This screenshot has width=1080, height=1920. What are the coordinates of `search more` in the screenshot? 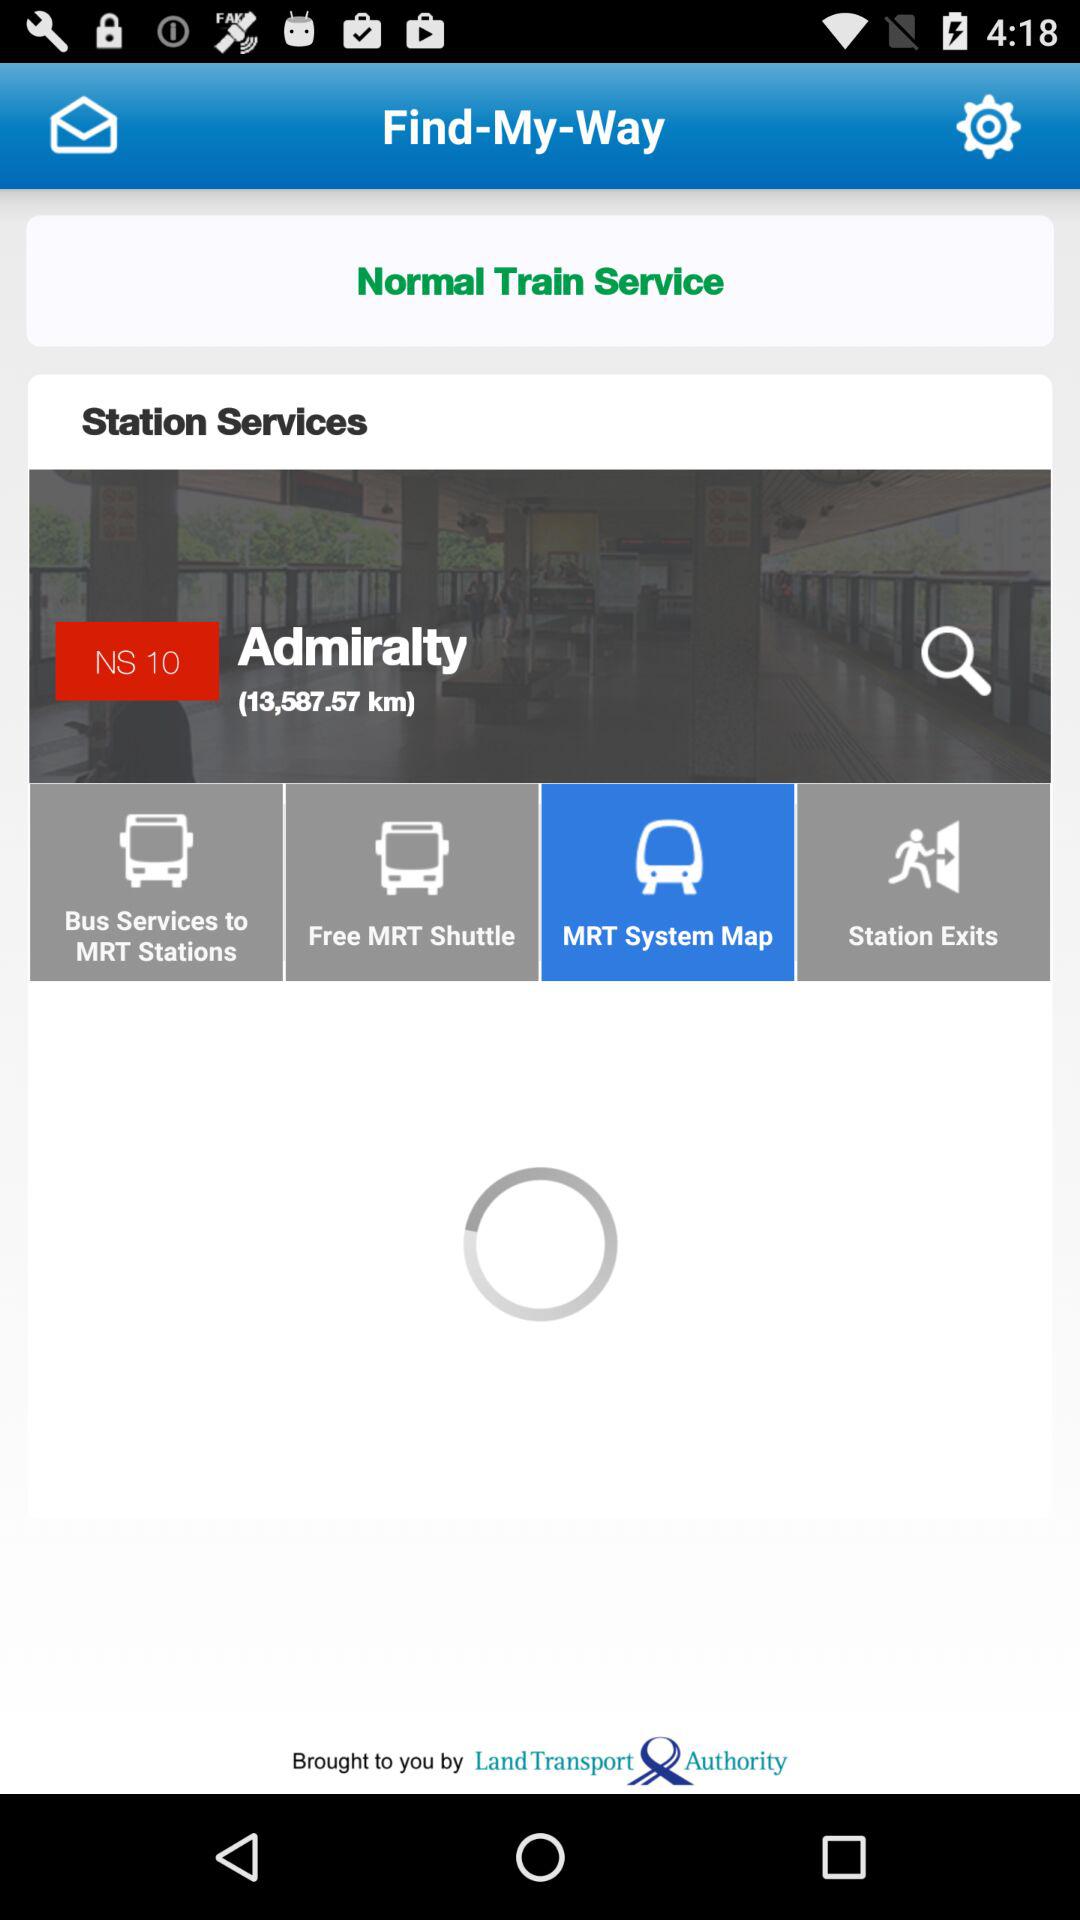 It's located at (955, 662).